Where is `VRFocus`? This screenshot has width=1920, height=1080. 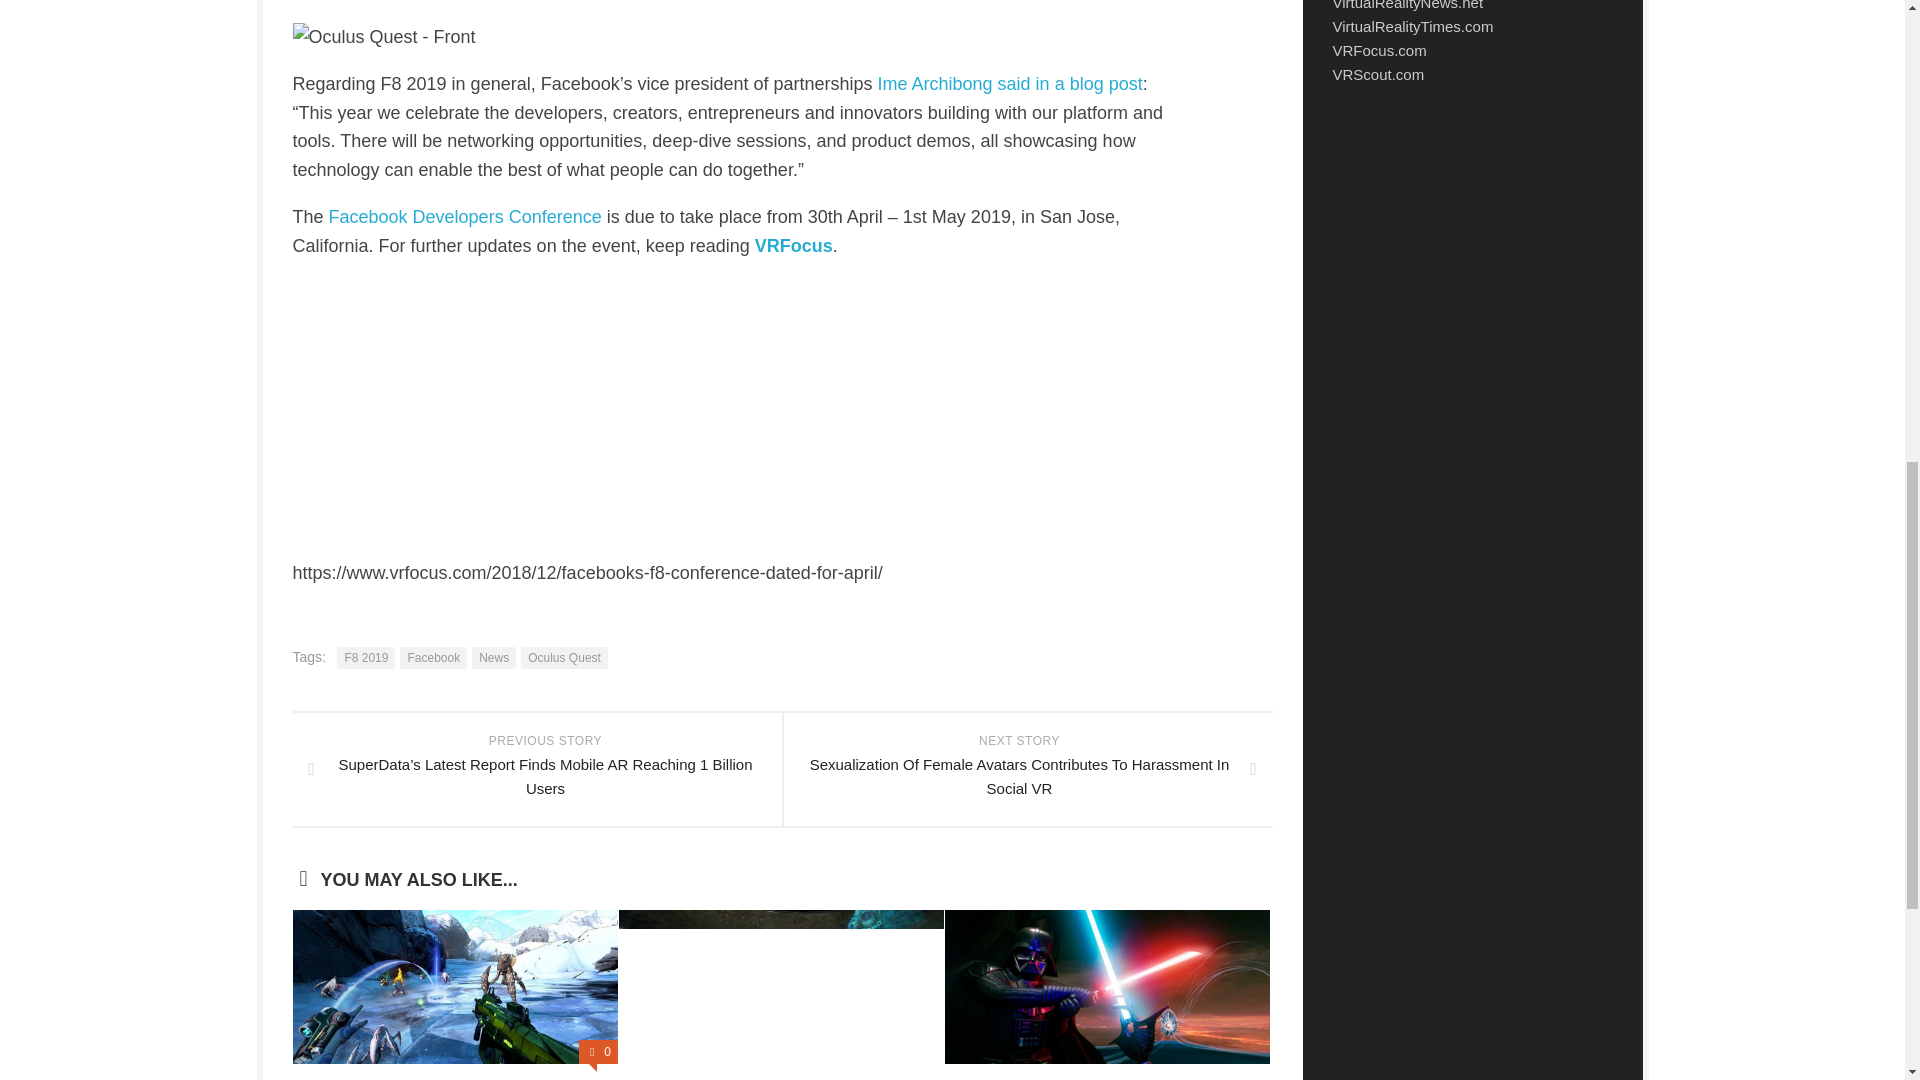
VRFocus is located at coordinates (794, 246).